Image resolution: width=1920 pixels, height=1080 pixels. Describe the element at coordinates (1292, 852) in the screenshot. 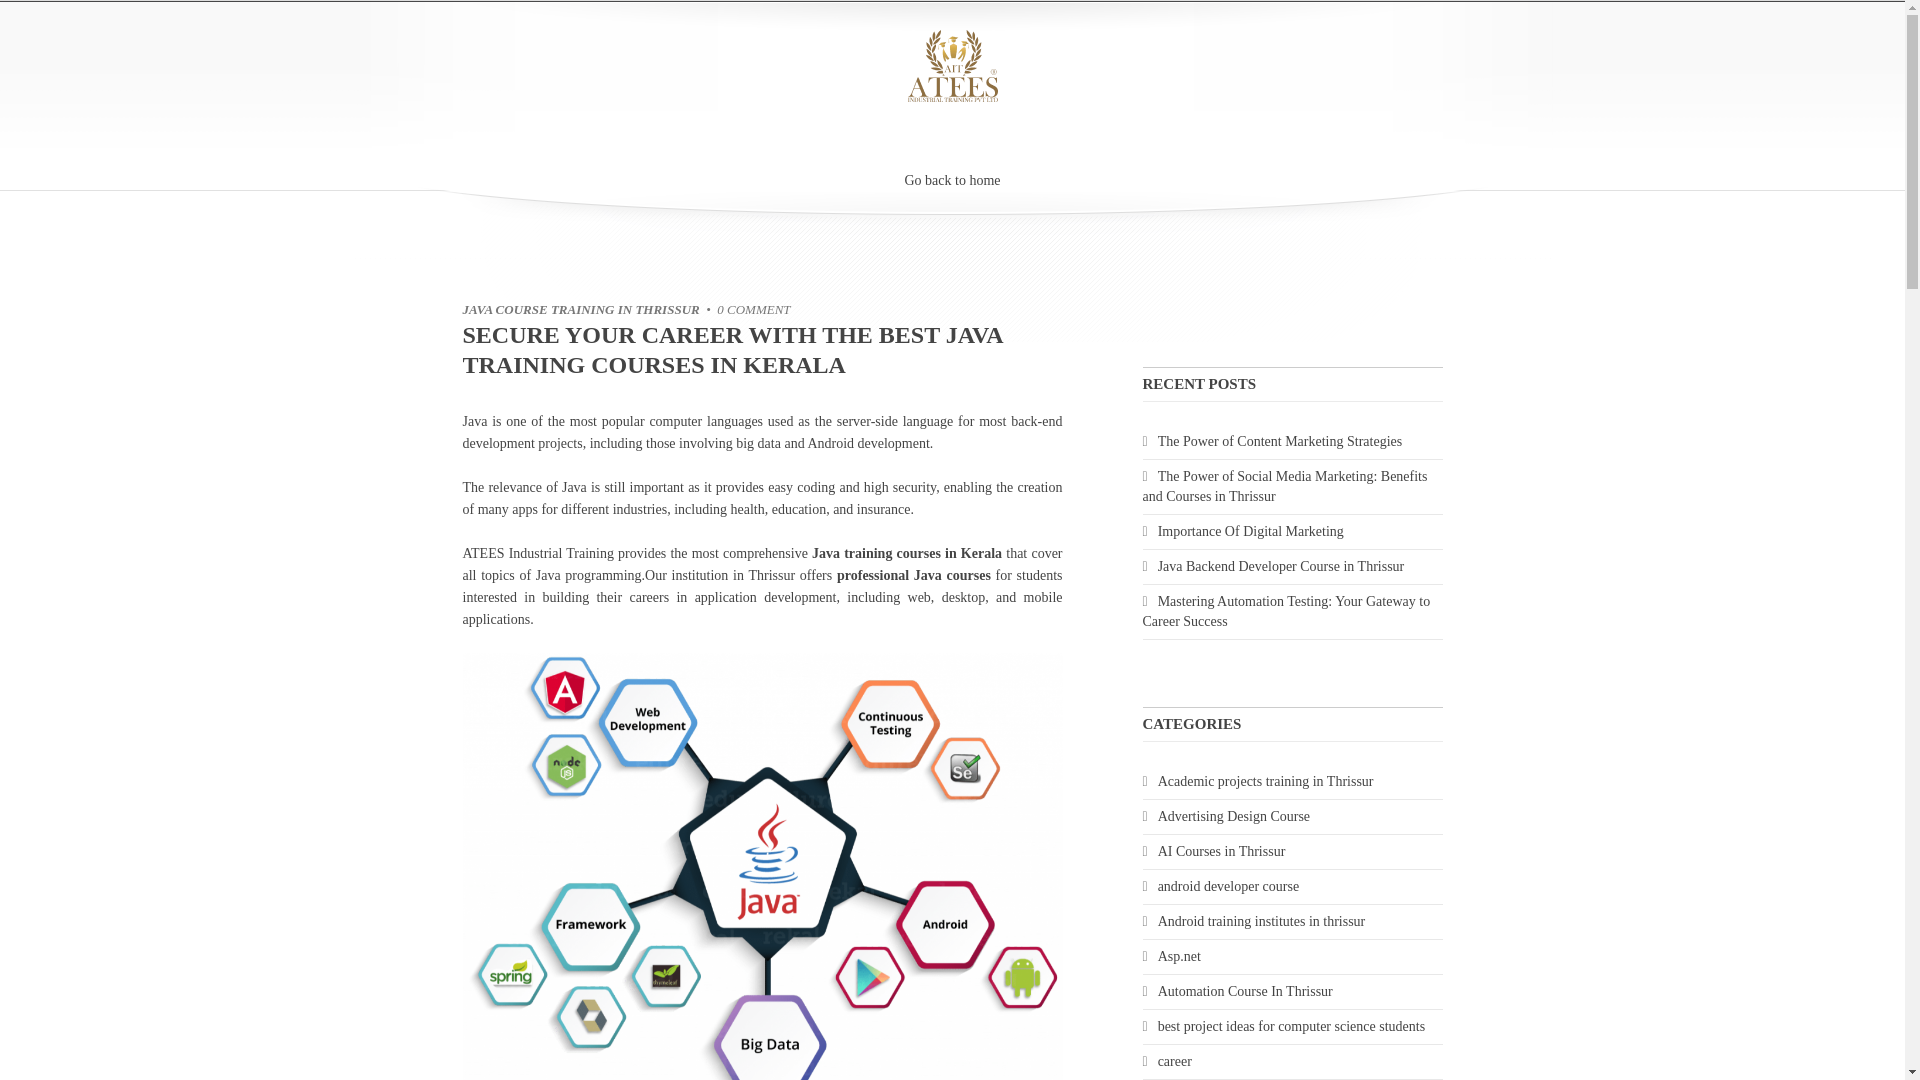

I see `AI Courses in Thrissur` at that location.